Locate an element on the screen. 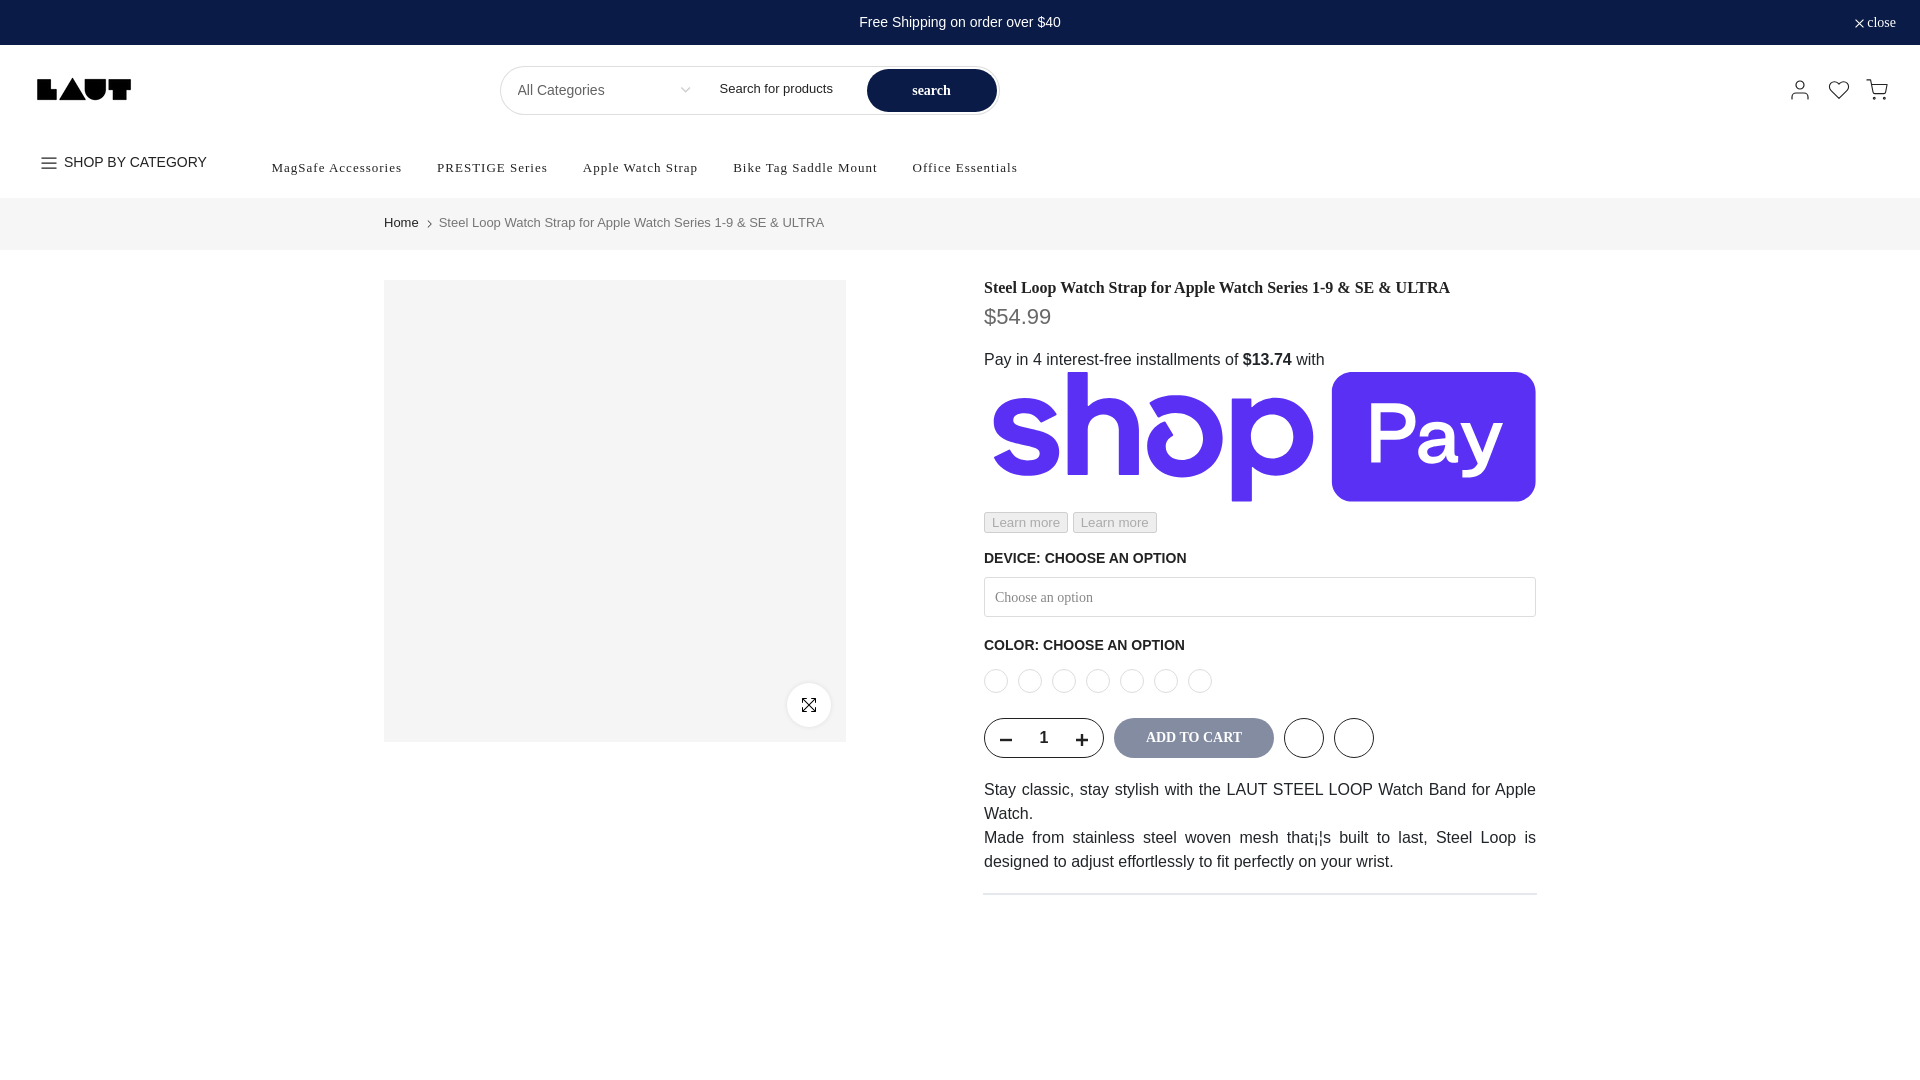 This screenshot has height=1080, width=1920. Gold is located at coordinates (1064, 680).